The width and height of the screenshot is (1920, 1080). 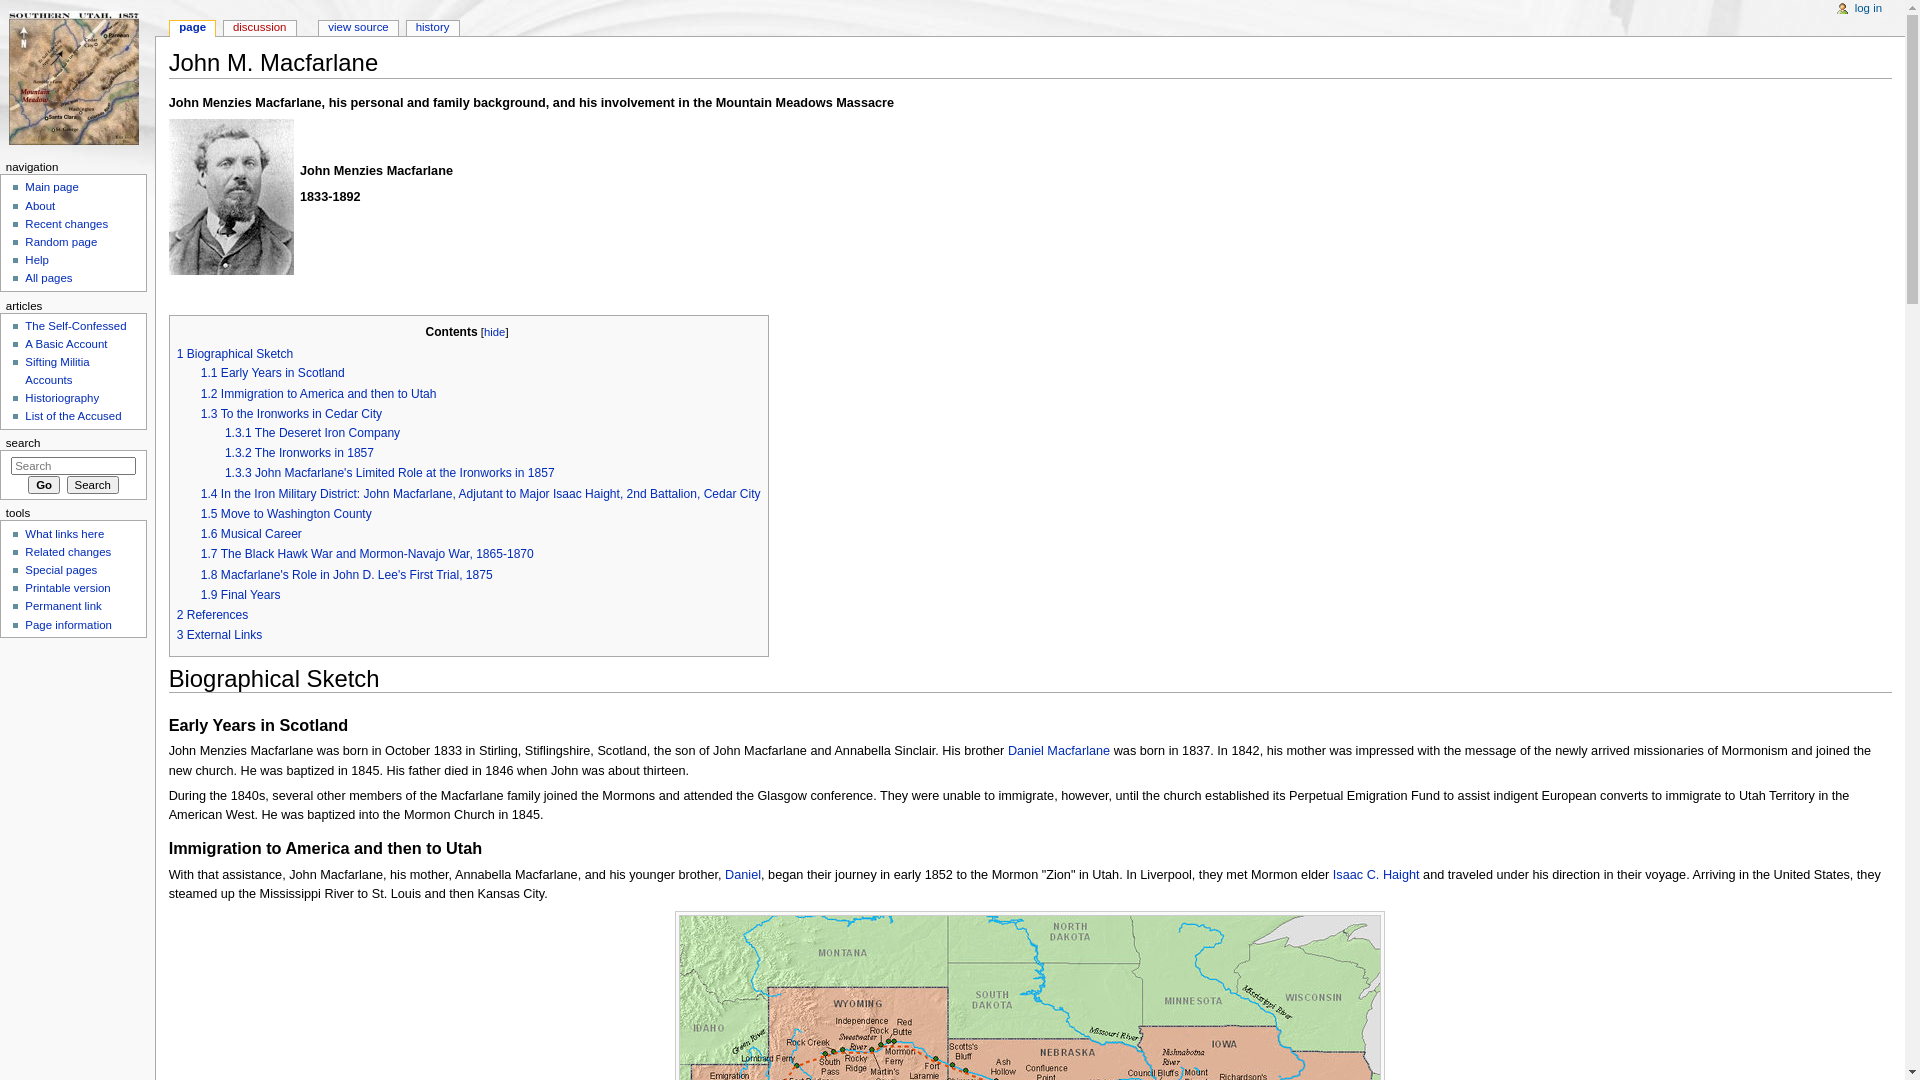 I want to click on About, so click(x=40, y=206).